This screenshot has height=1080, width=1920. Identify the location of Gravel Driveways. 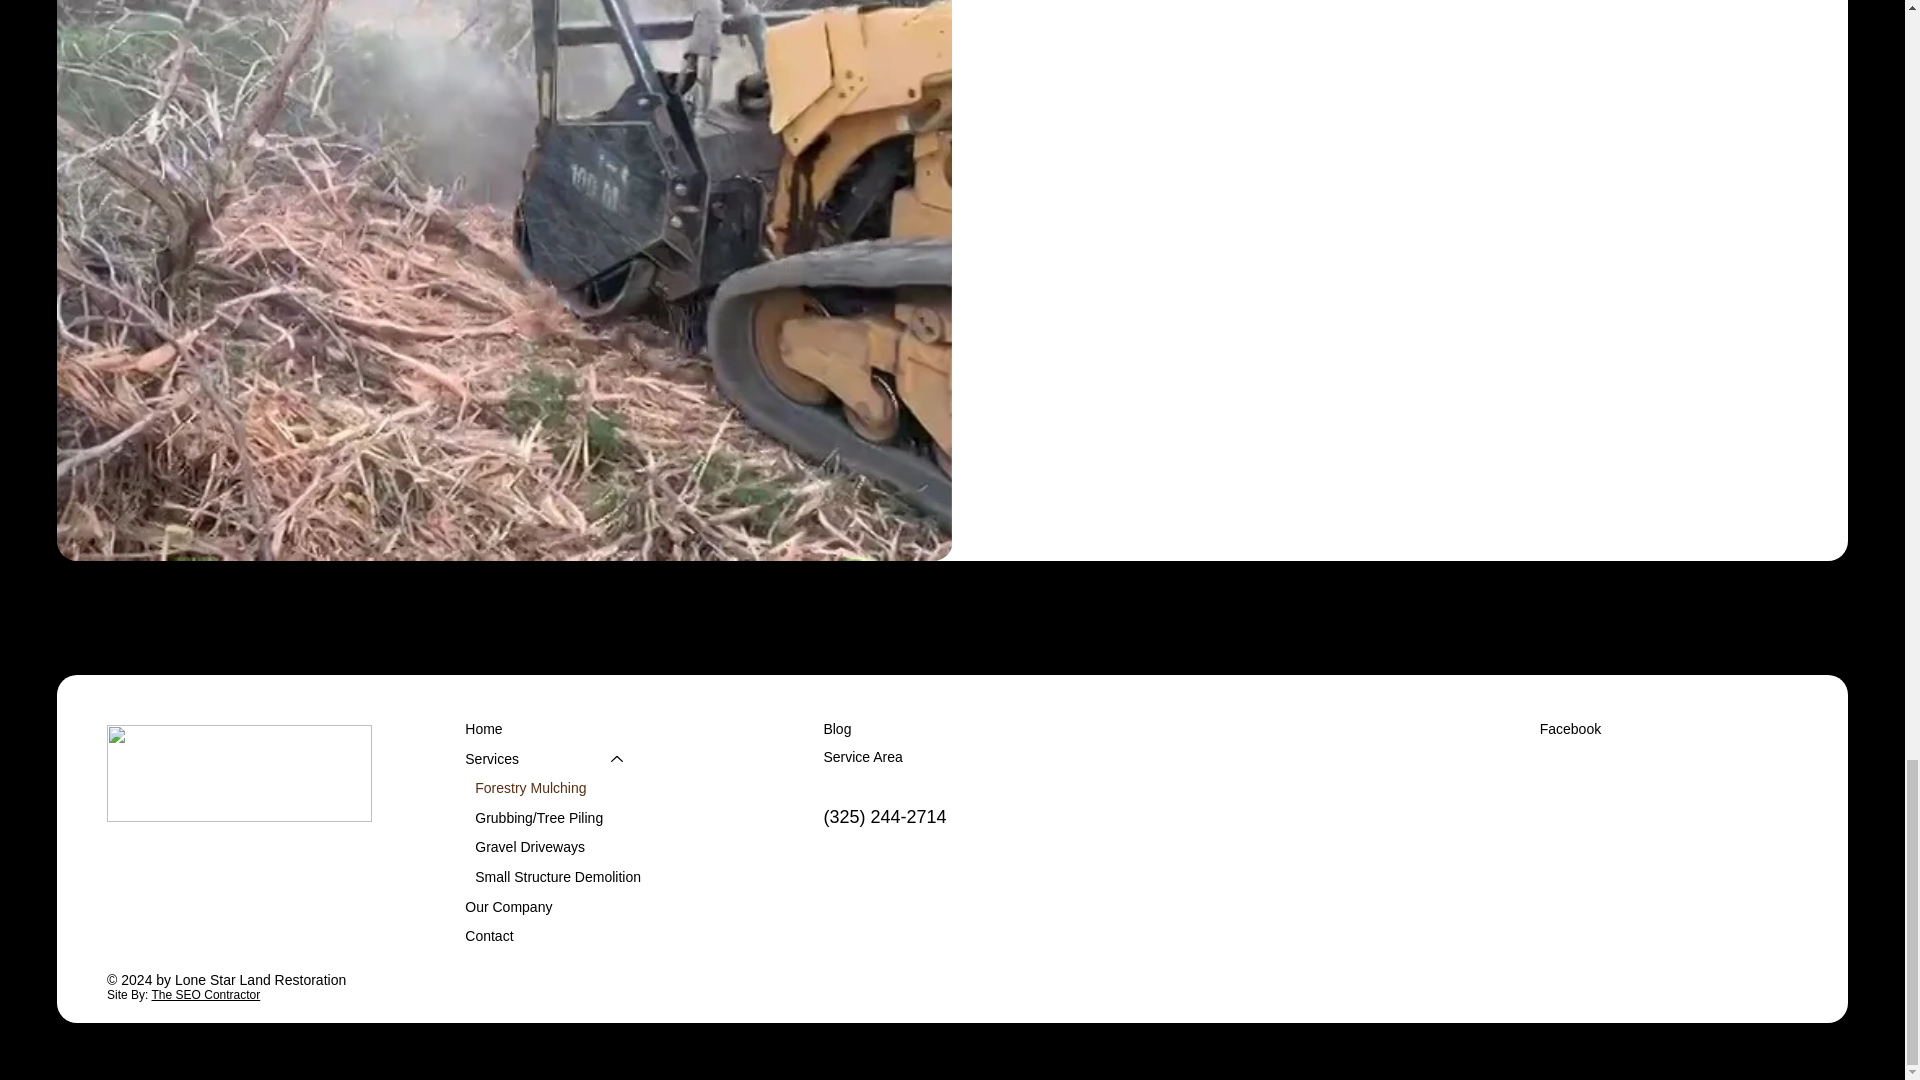
(552, 847).